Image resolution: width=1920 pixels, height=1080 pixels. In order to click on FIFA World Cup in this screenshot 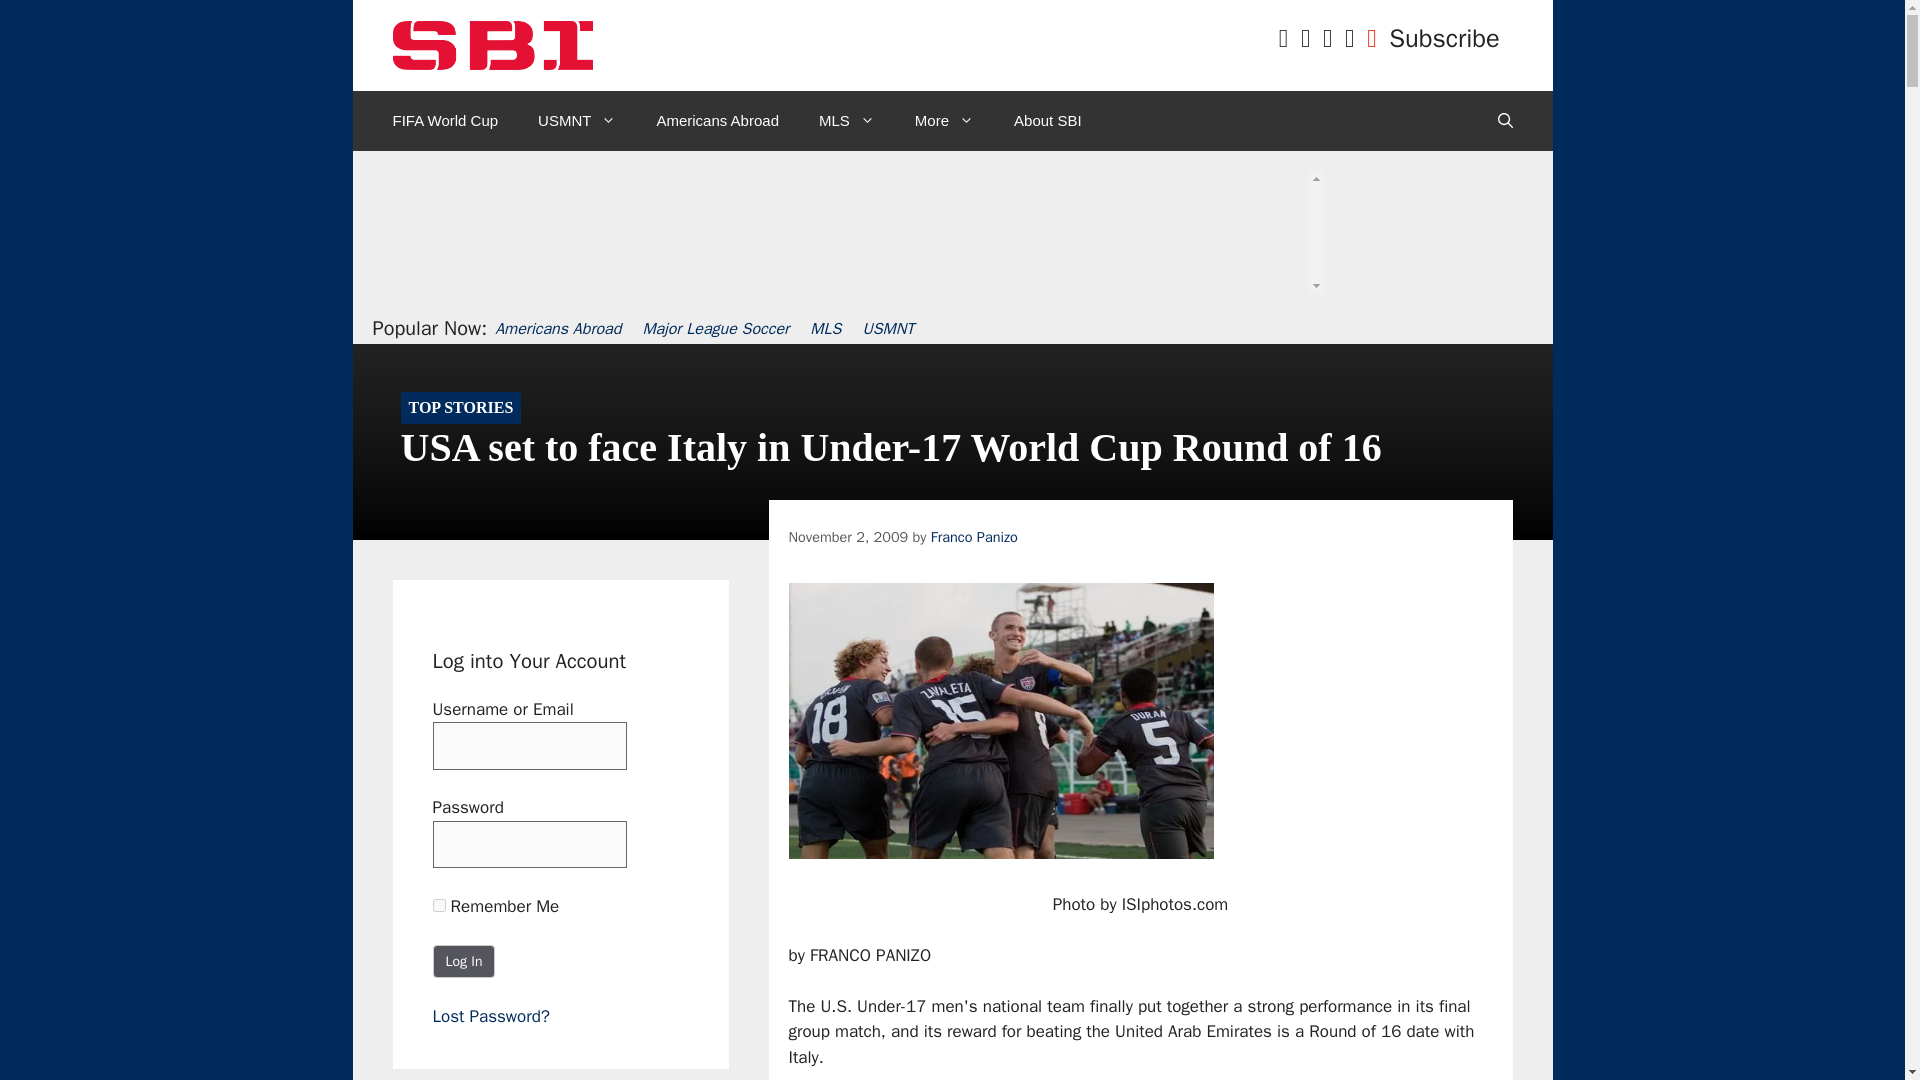, I will do `click(445, 120)`.